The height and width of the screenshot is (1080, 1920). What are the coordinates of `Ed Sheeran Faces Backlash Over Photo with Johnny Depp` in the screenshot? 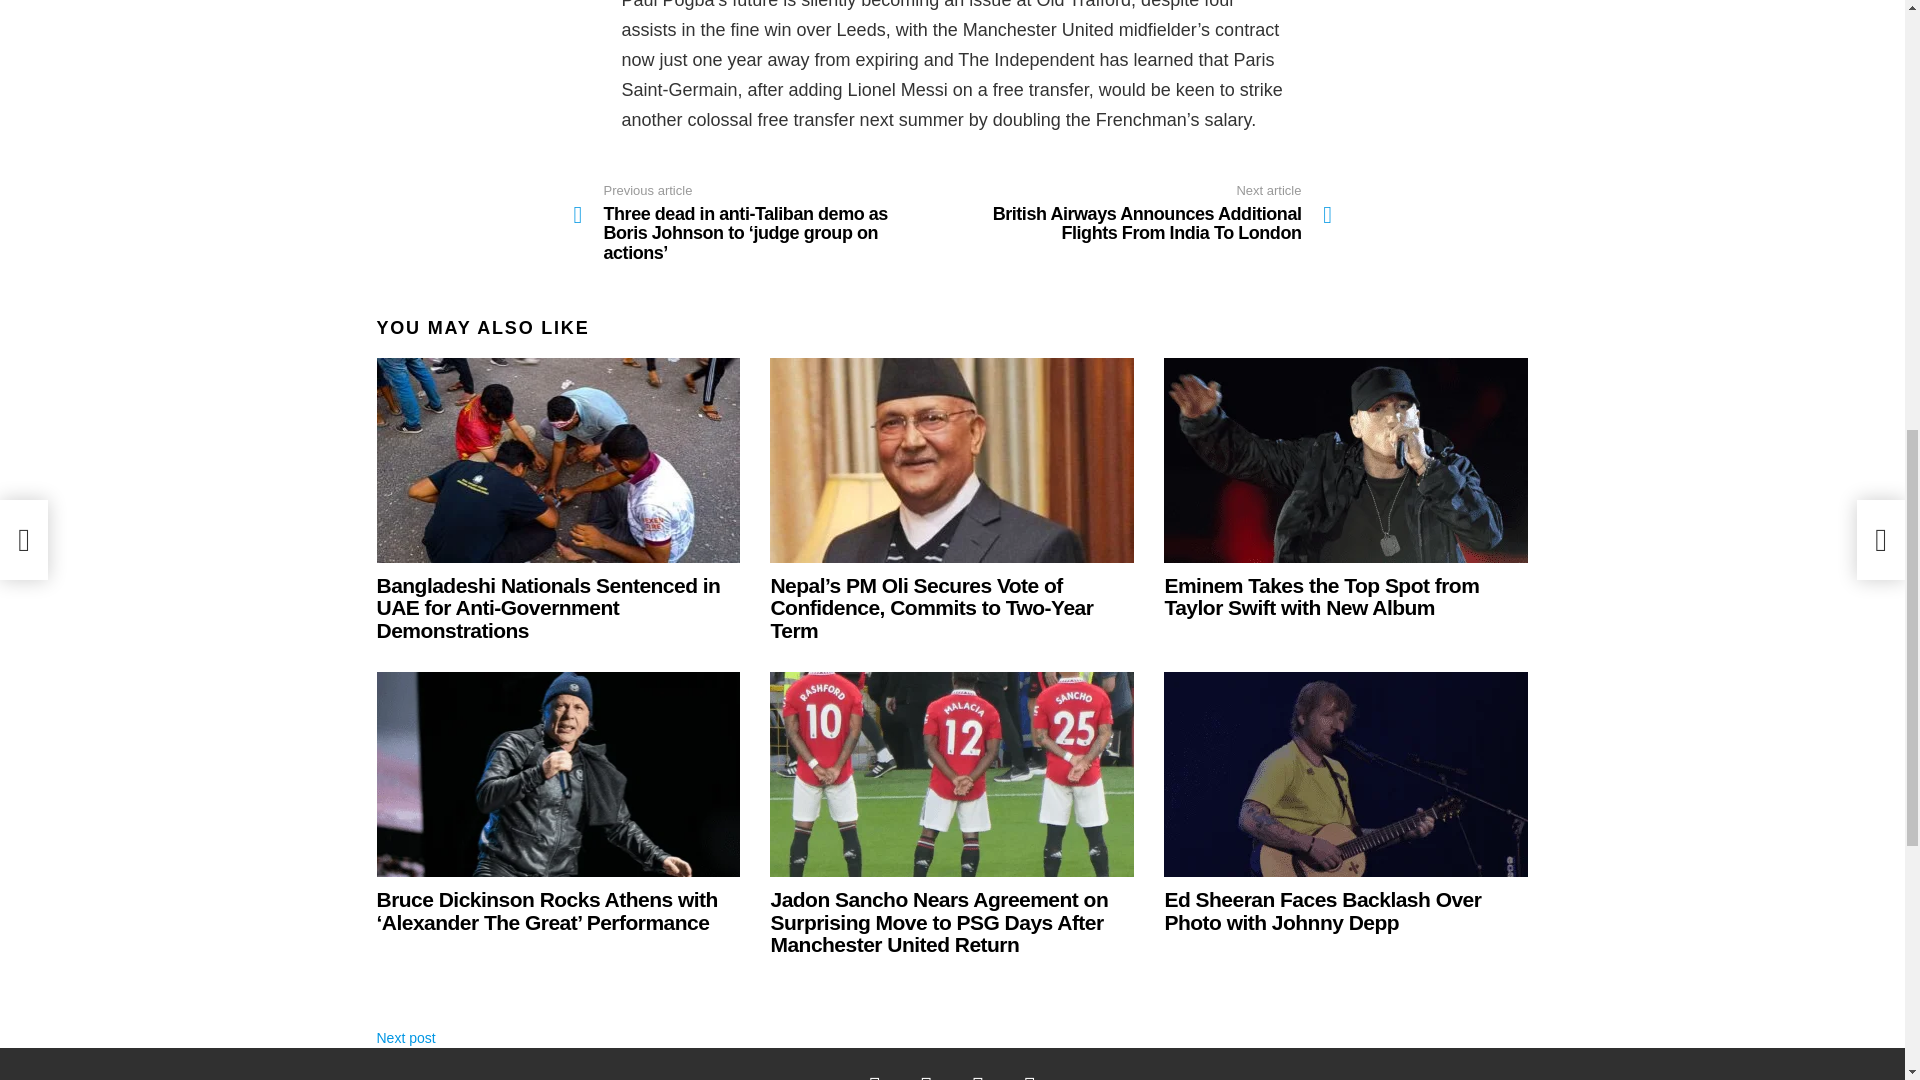 It's located at (1322, 910).